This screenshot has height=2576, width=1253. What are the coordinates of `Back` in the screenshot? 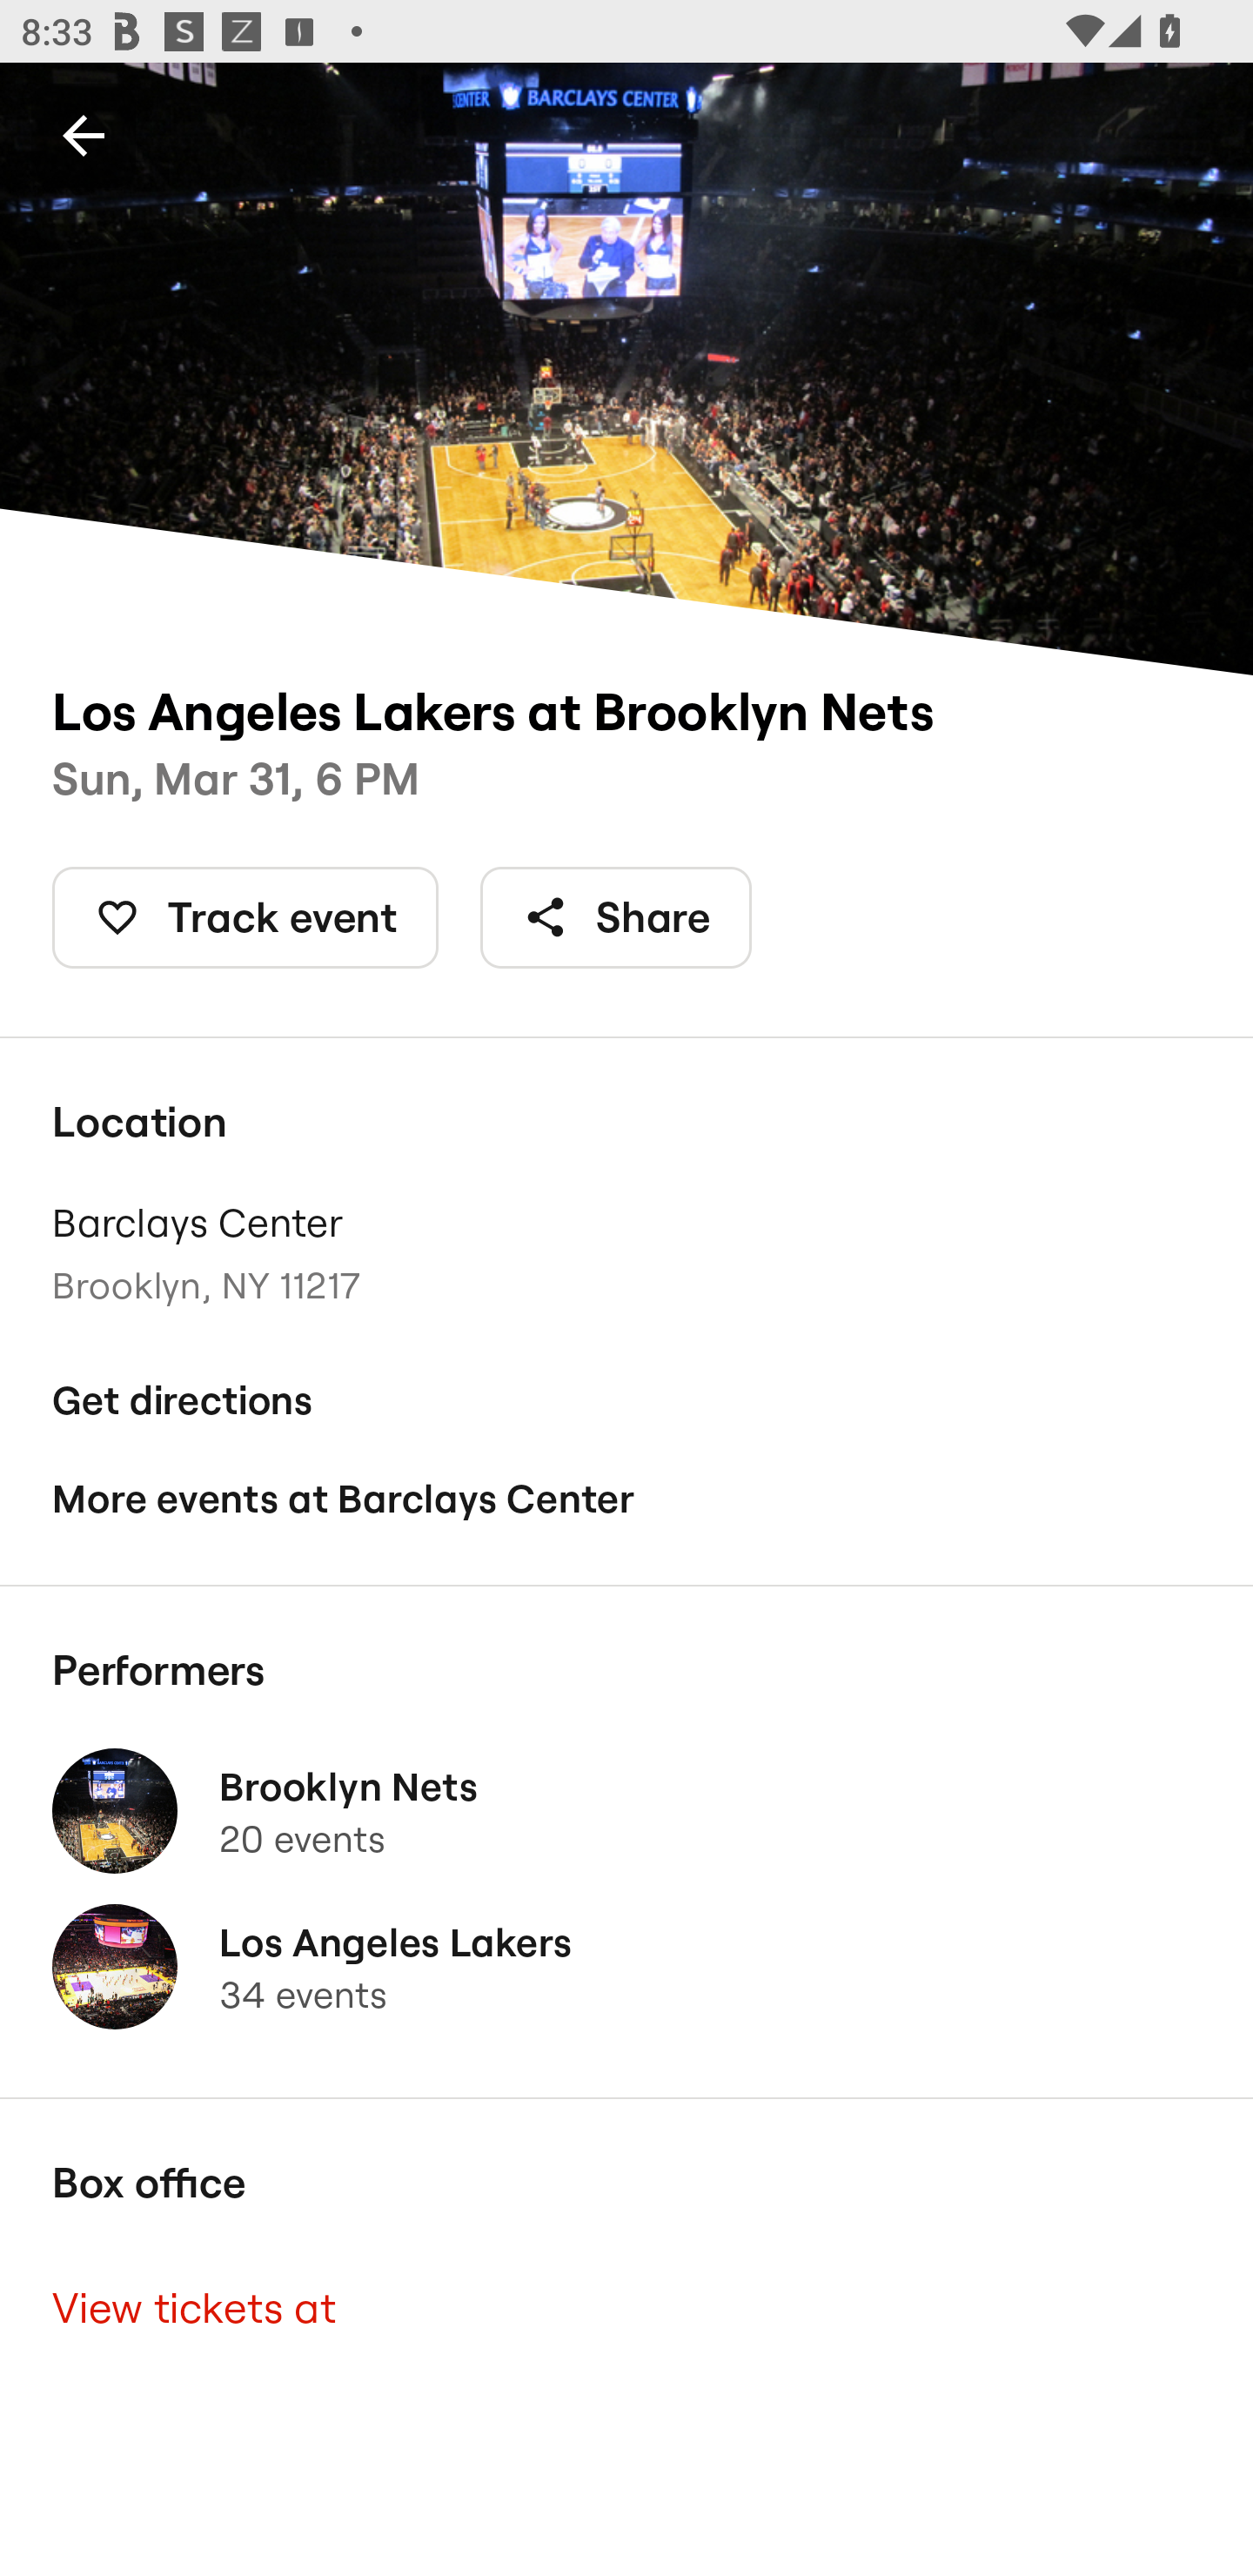 It's located at (84, 134).